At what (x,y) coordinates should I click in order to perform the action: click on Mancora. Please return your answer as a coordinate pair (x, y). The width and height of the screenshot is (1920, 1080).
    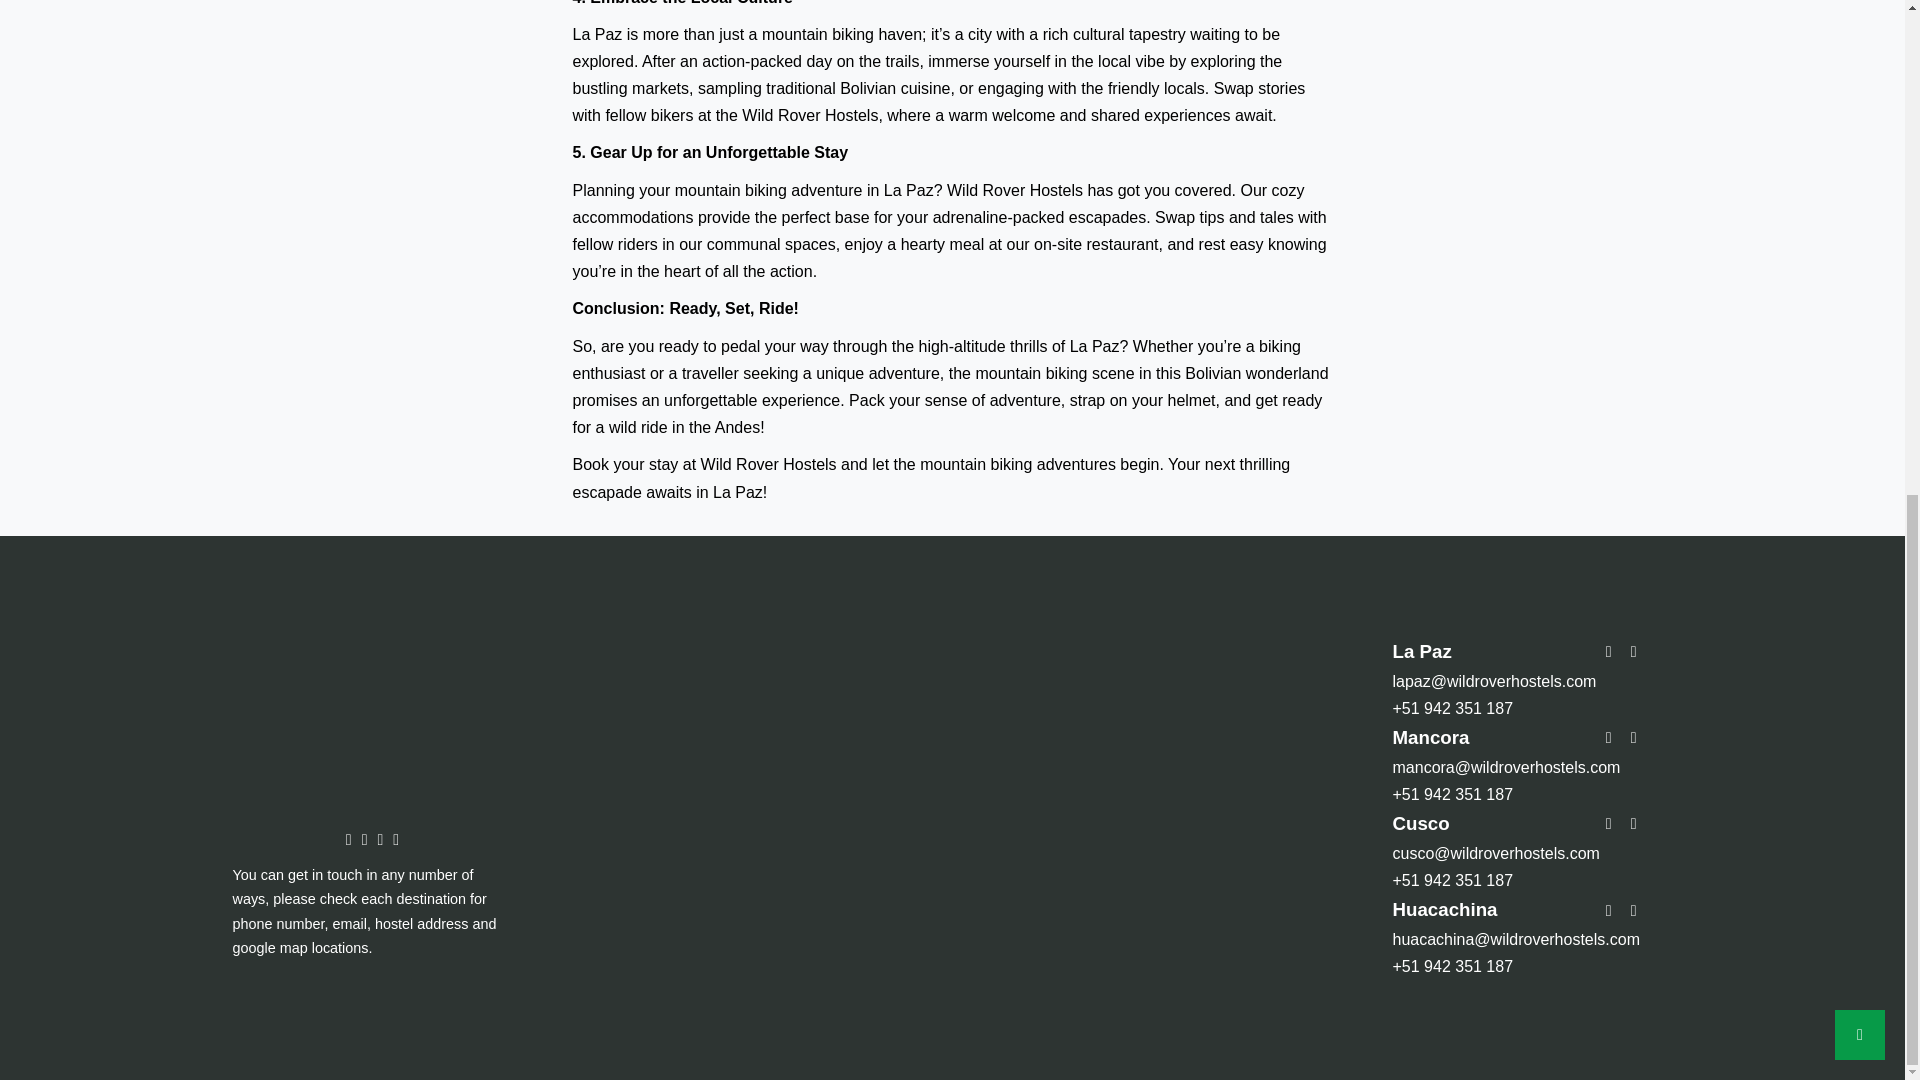
    Looking at the image, I should click on (1430, 737).